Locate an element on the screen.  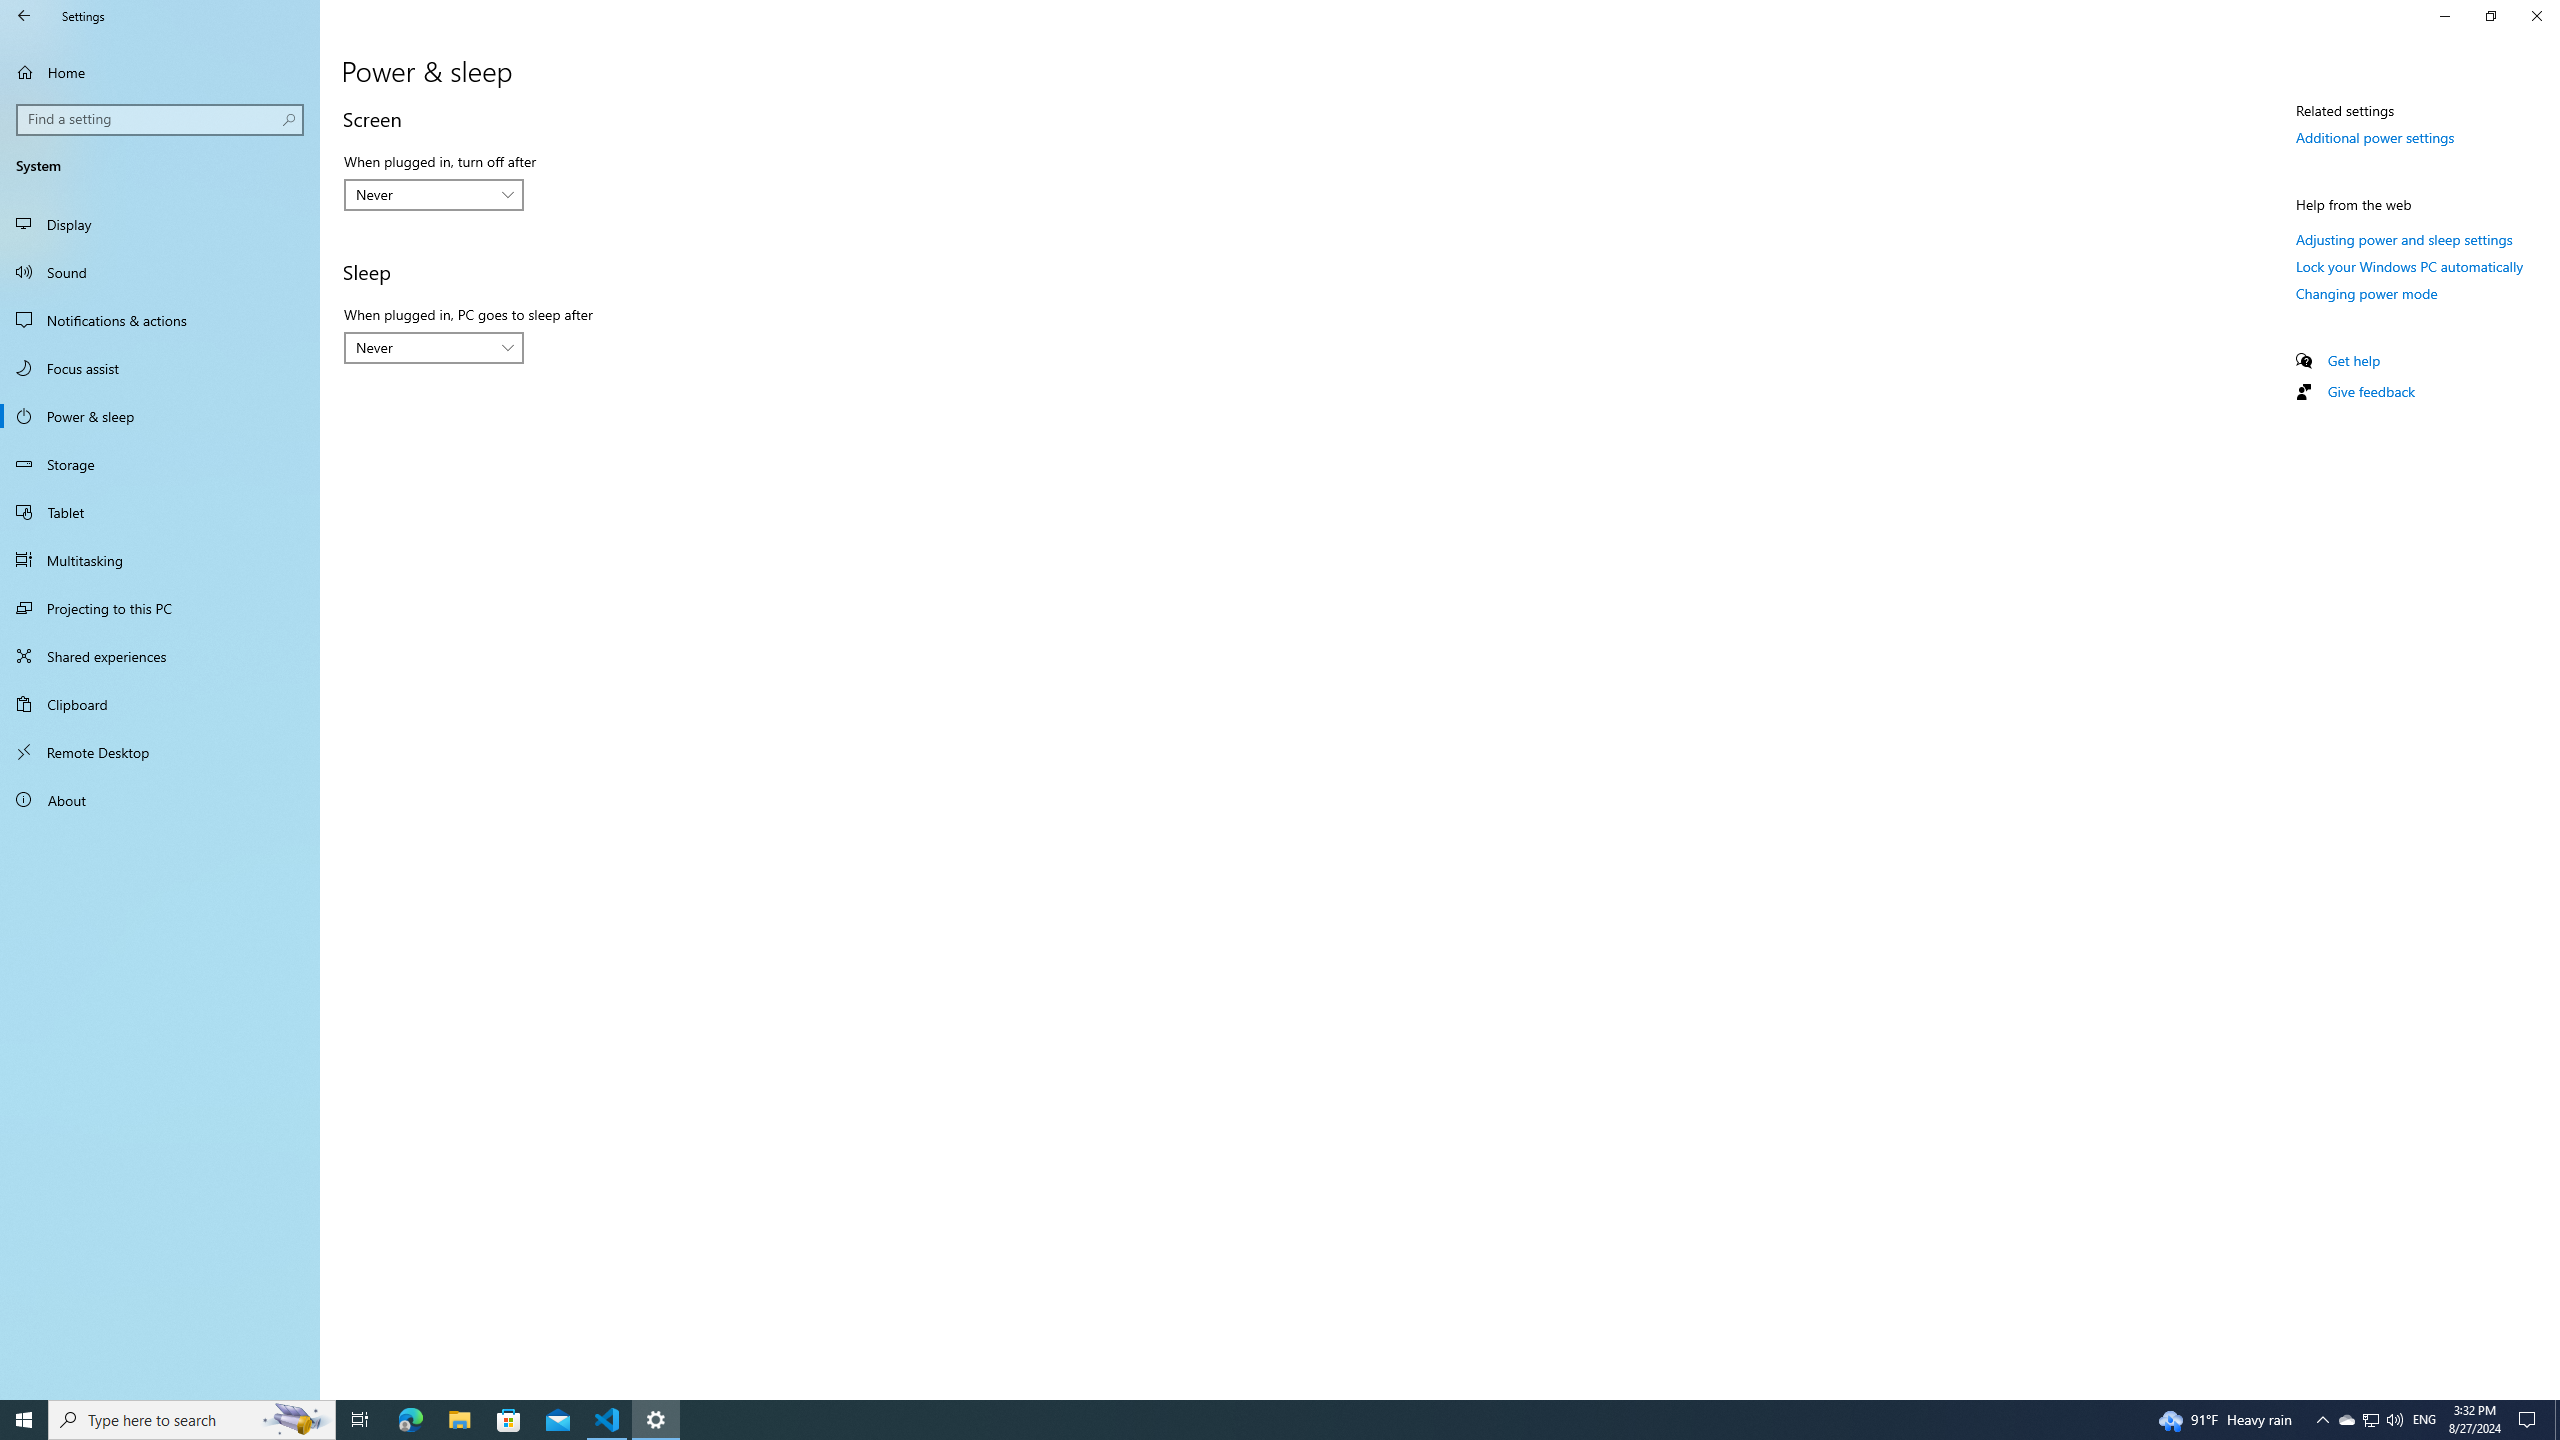
Running applications is located at coordinates (1242, 1420).